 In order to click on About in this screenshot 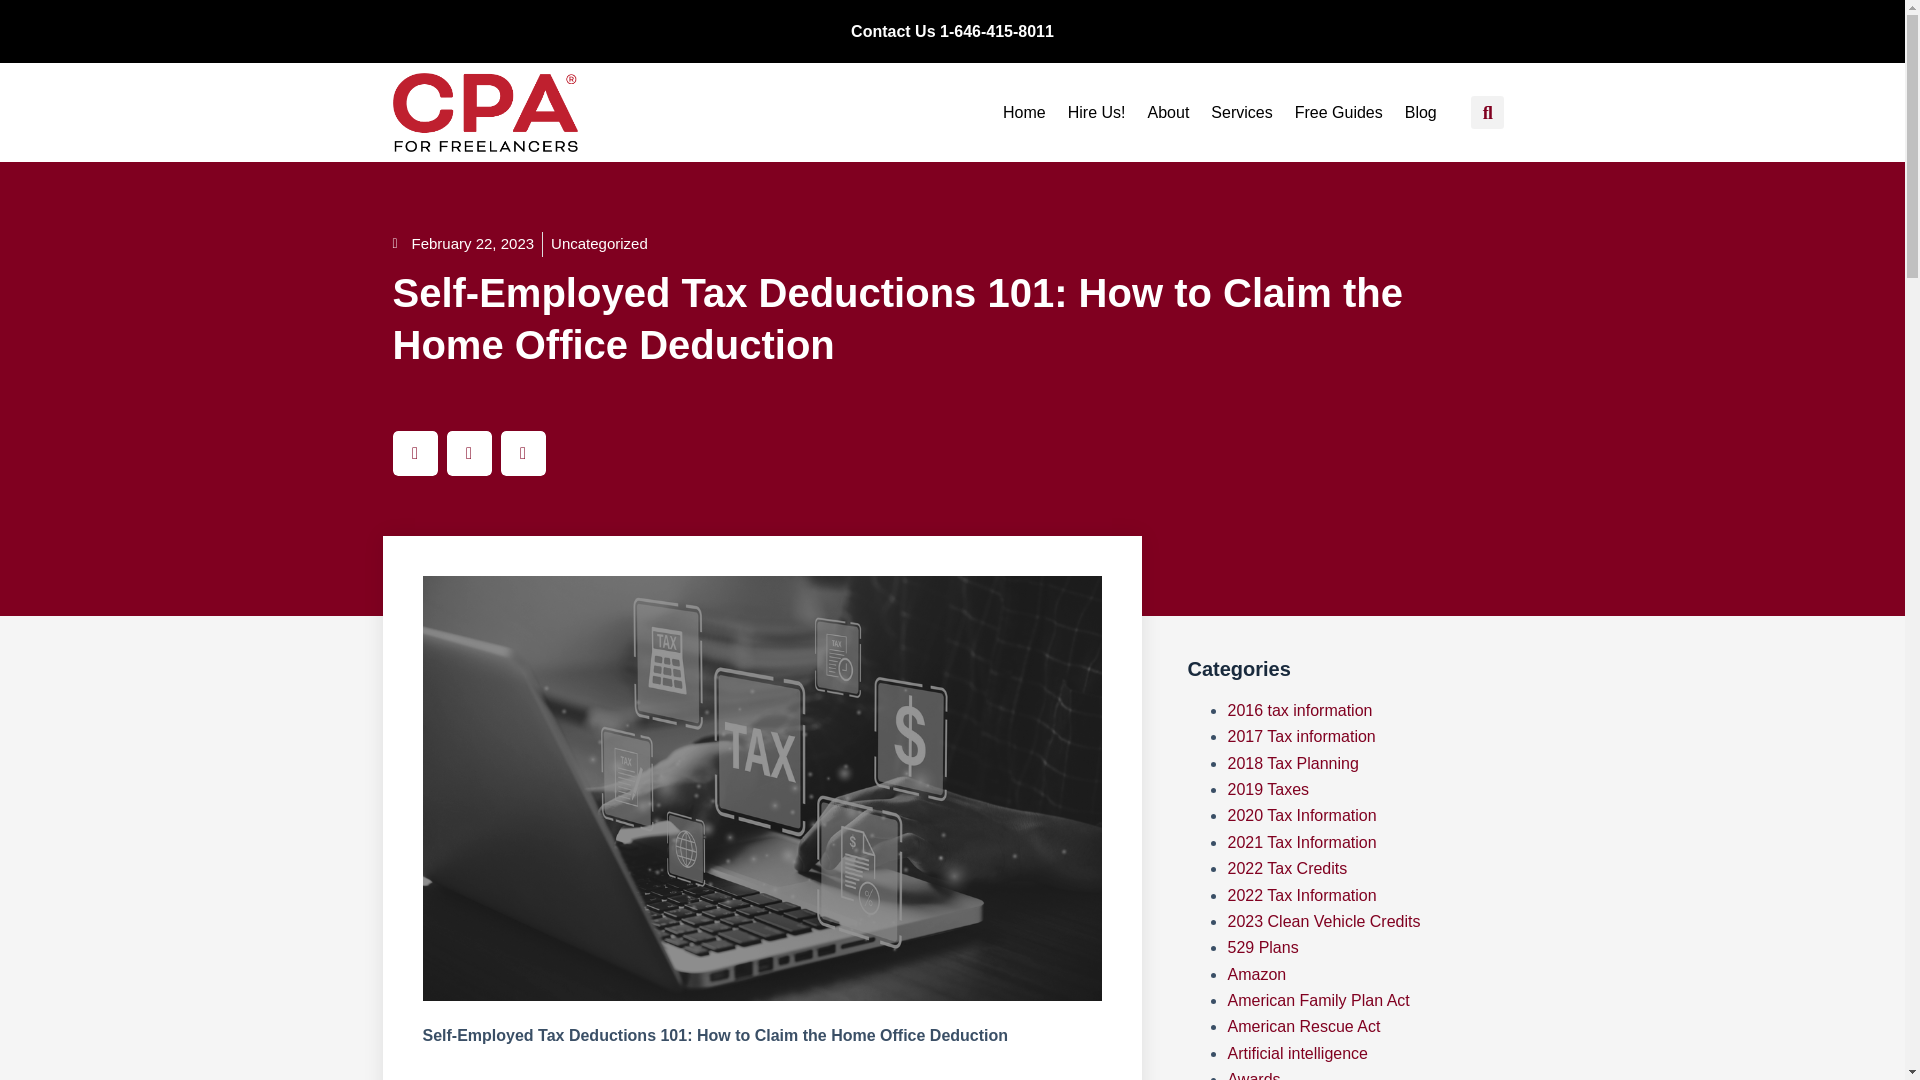, I will do `click(1169, 112)`.